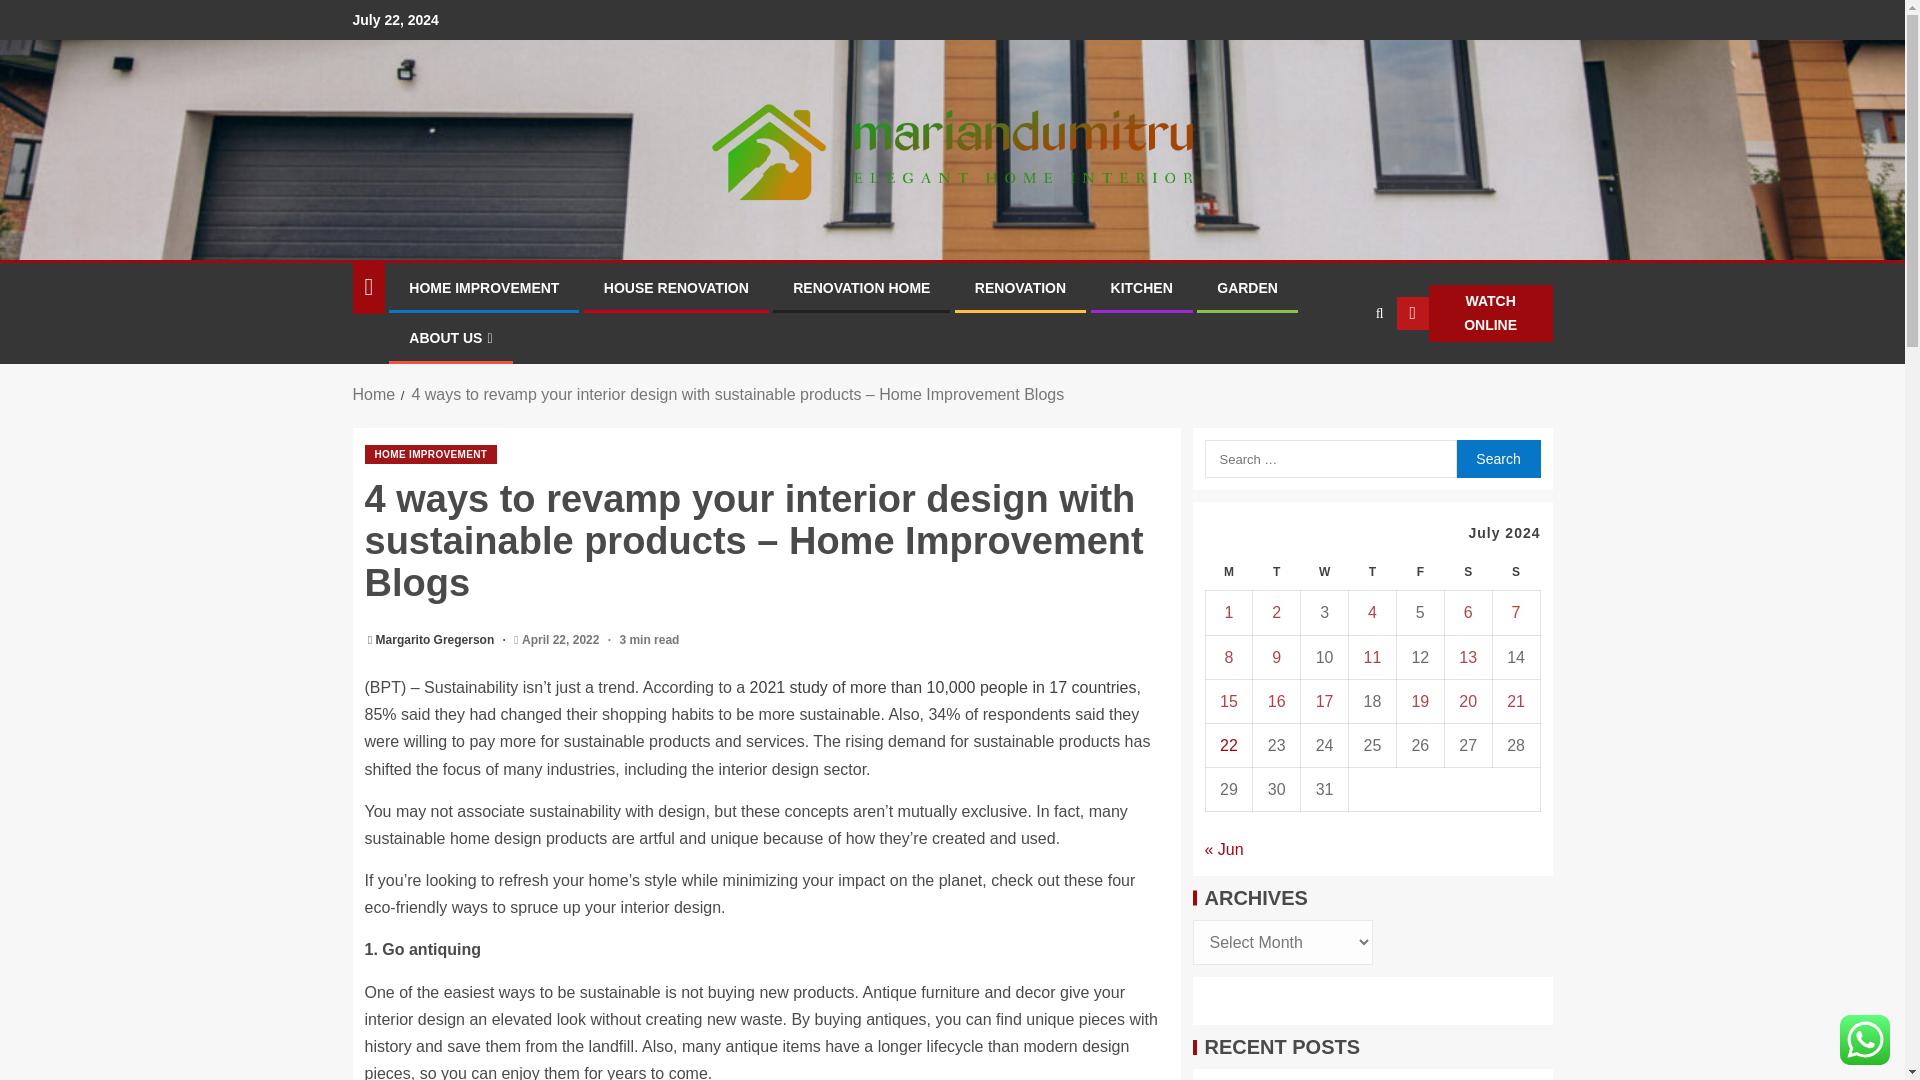  What do you see at coordinates (483, 287) in the screenshot?
I see `HOME IMPROVEMENT` at bounding box center [483, 287].